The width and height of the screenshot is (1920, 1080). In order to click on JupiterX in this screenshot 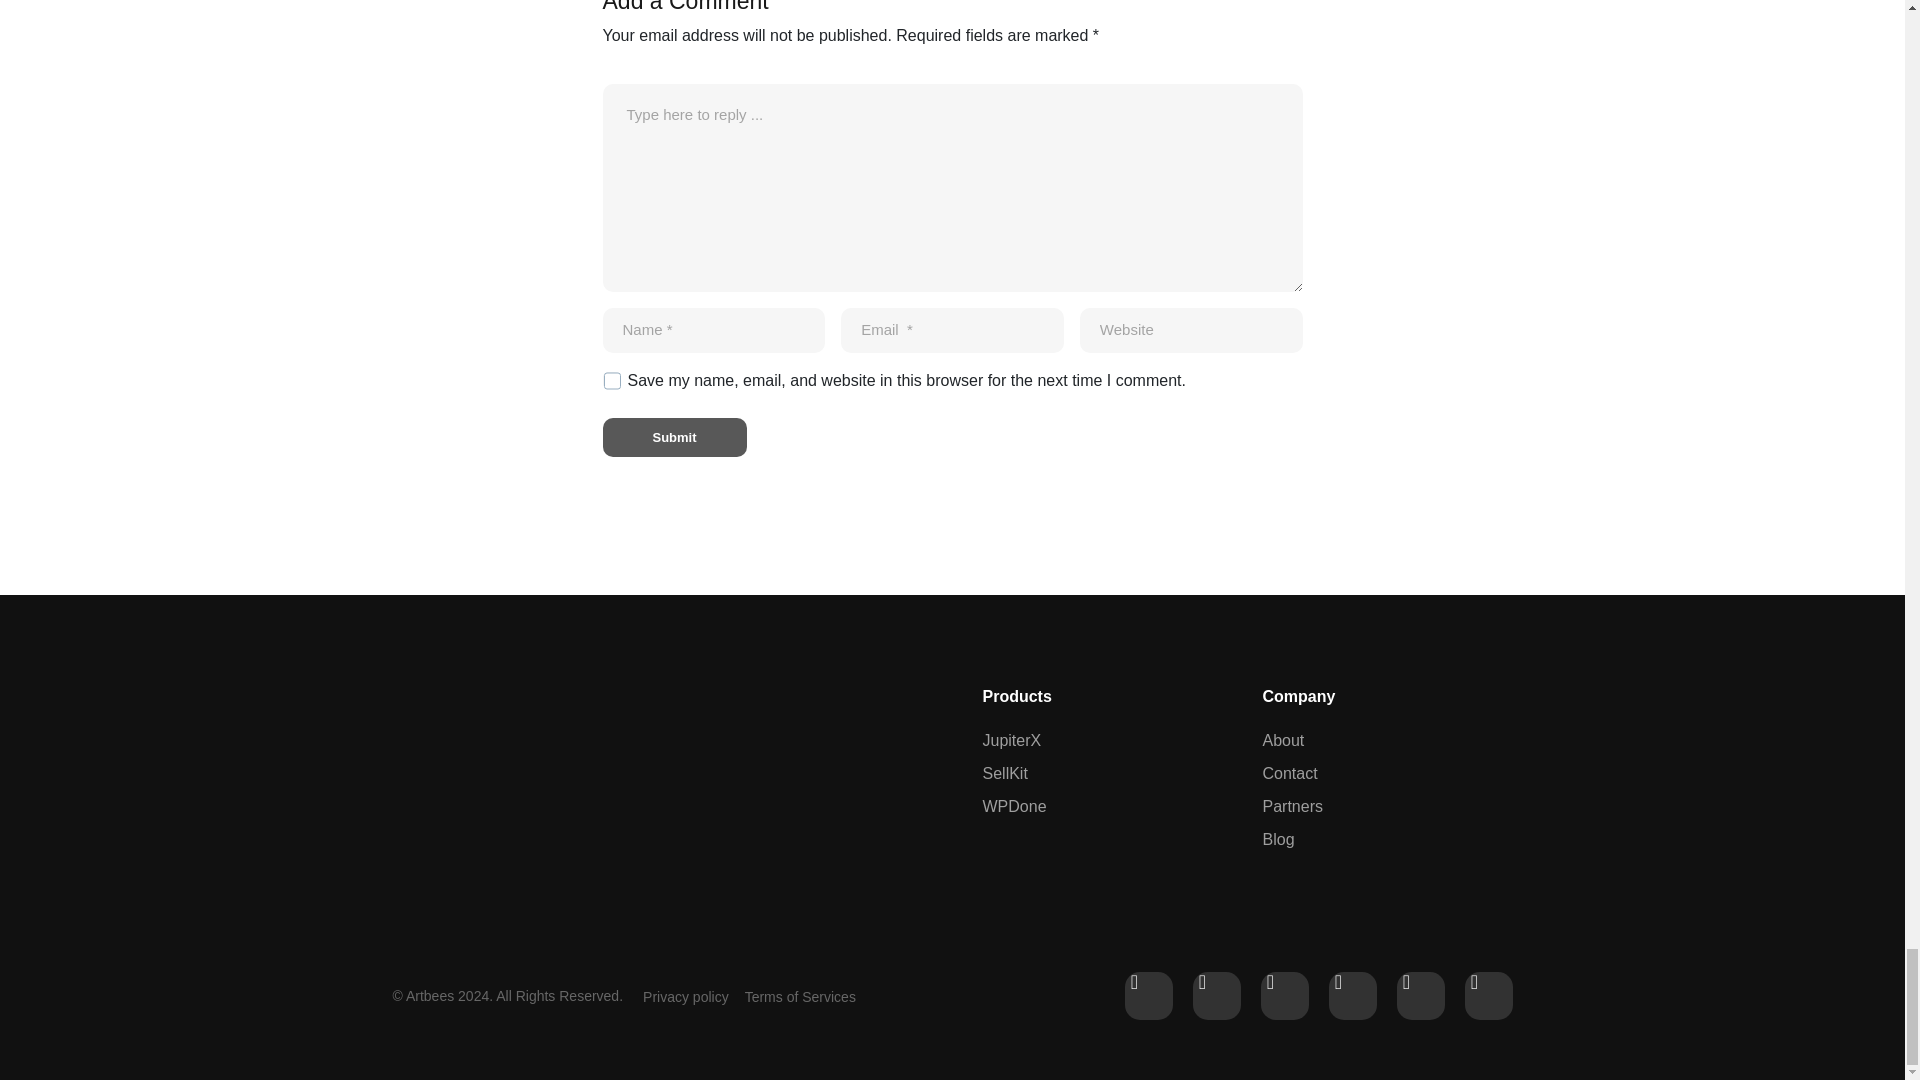, I will do `click(1101, 740)`.